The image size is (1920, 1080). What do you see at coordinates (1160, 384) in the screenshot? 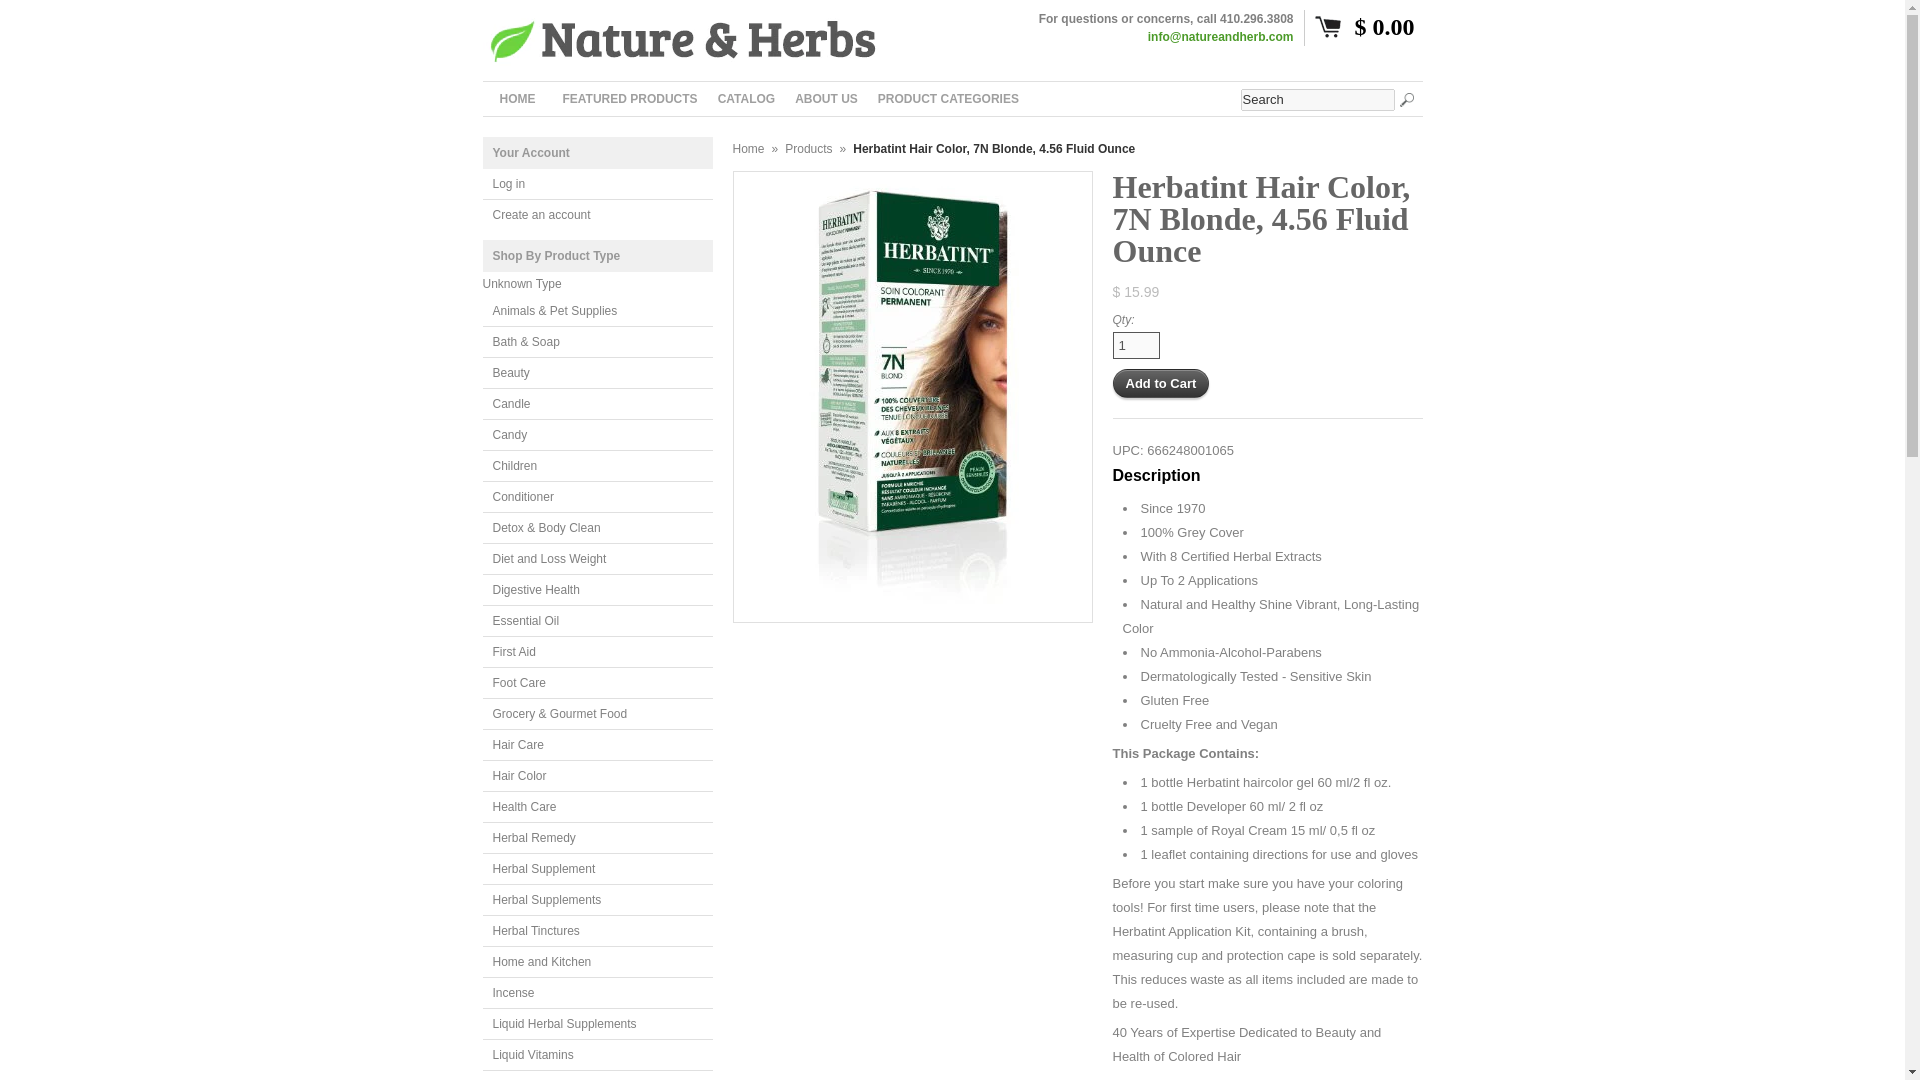
I see `Add to Cart` at bounding box center [1160, 384].